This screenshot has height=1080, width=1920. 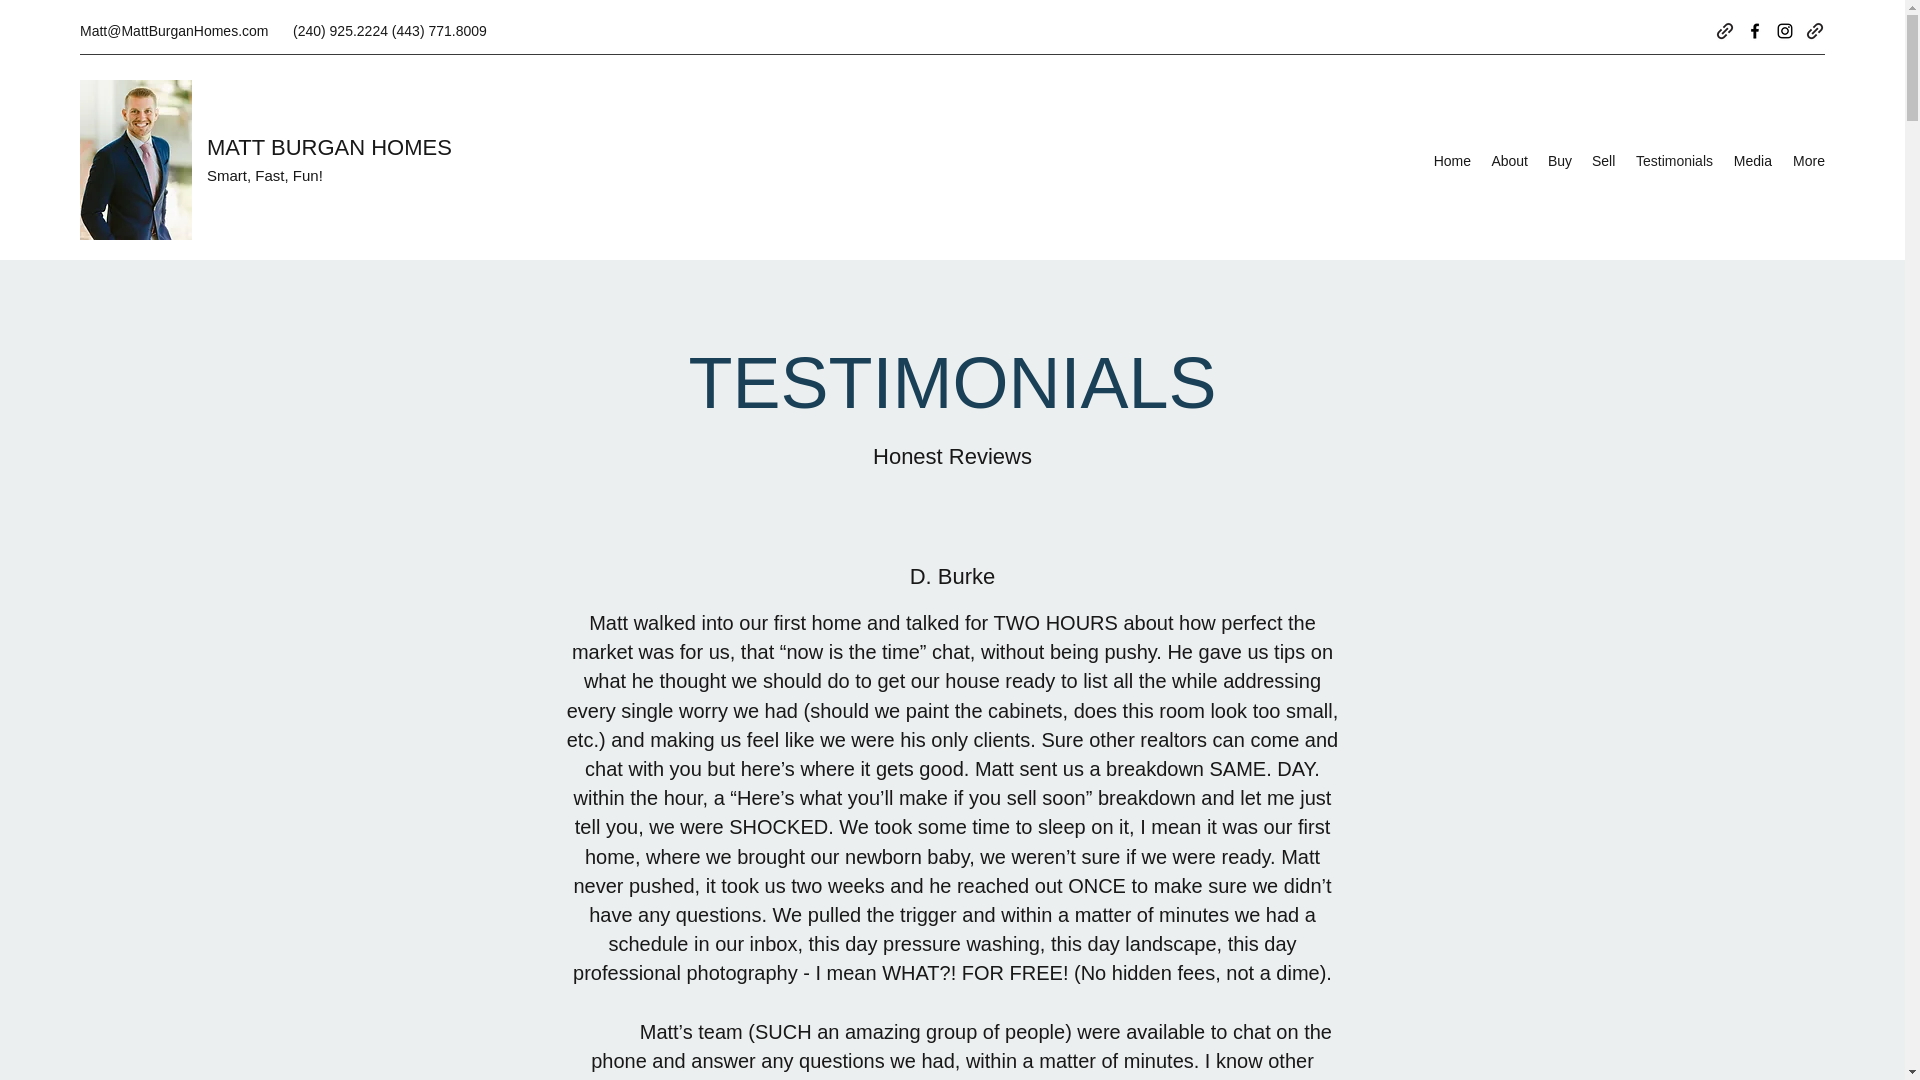 I want to click on Media, so click(x=1752, y=160).